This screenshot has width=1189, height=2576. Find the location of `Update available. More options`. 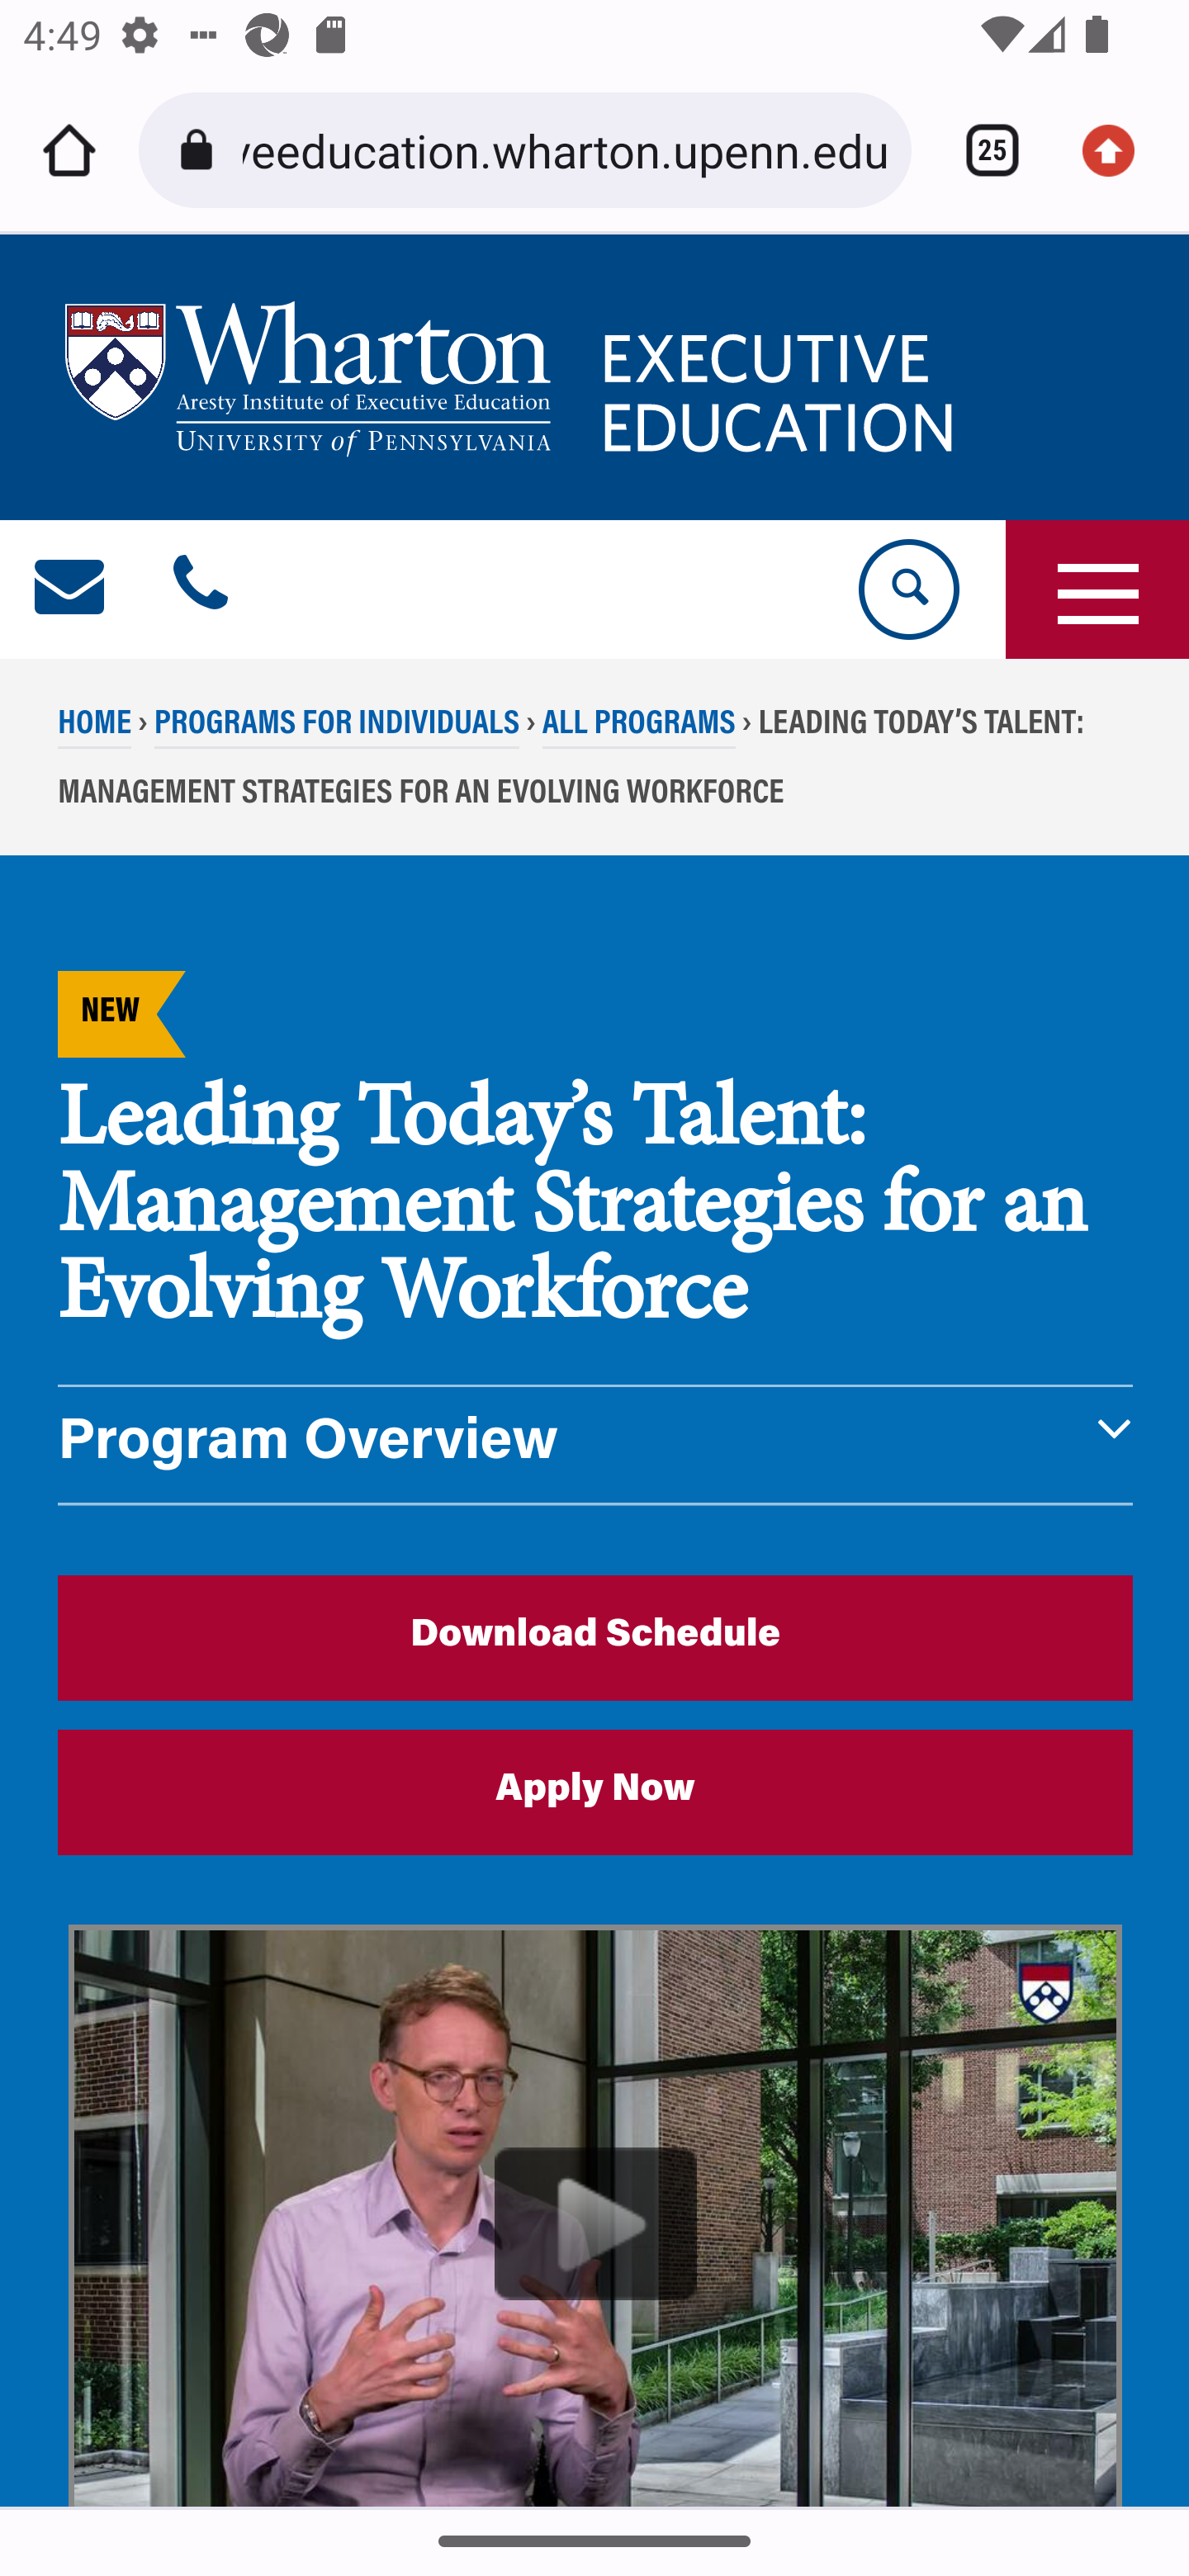

Update available. More options is located at coordinates (1120, 150).